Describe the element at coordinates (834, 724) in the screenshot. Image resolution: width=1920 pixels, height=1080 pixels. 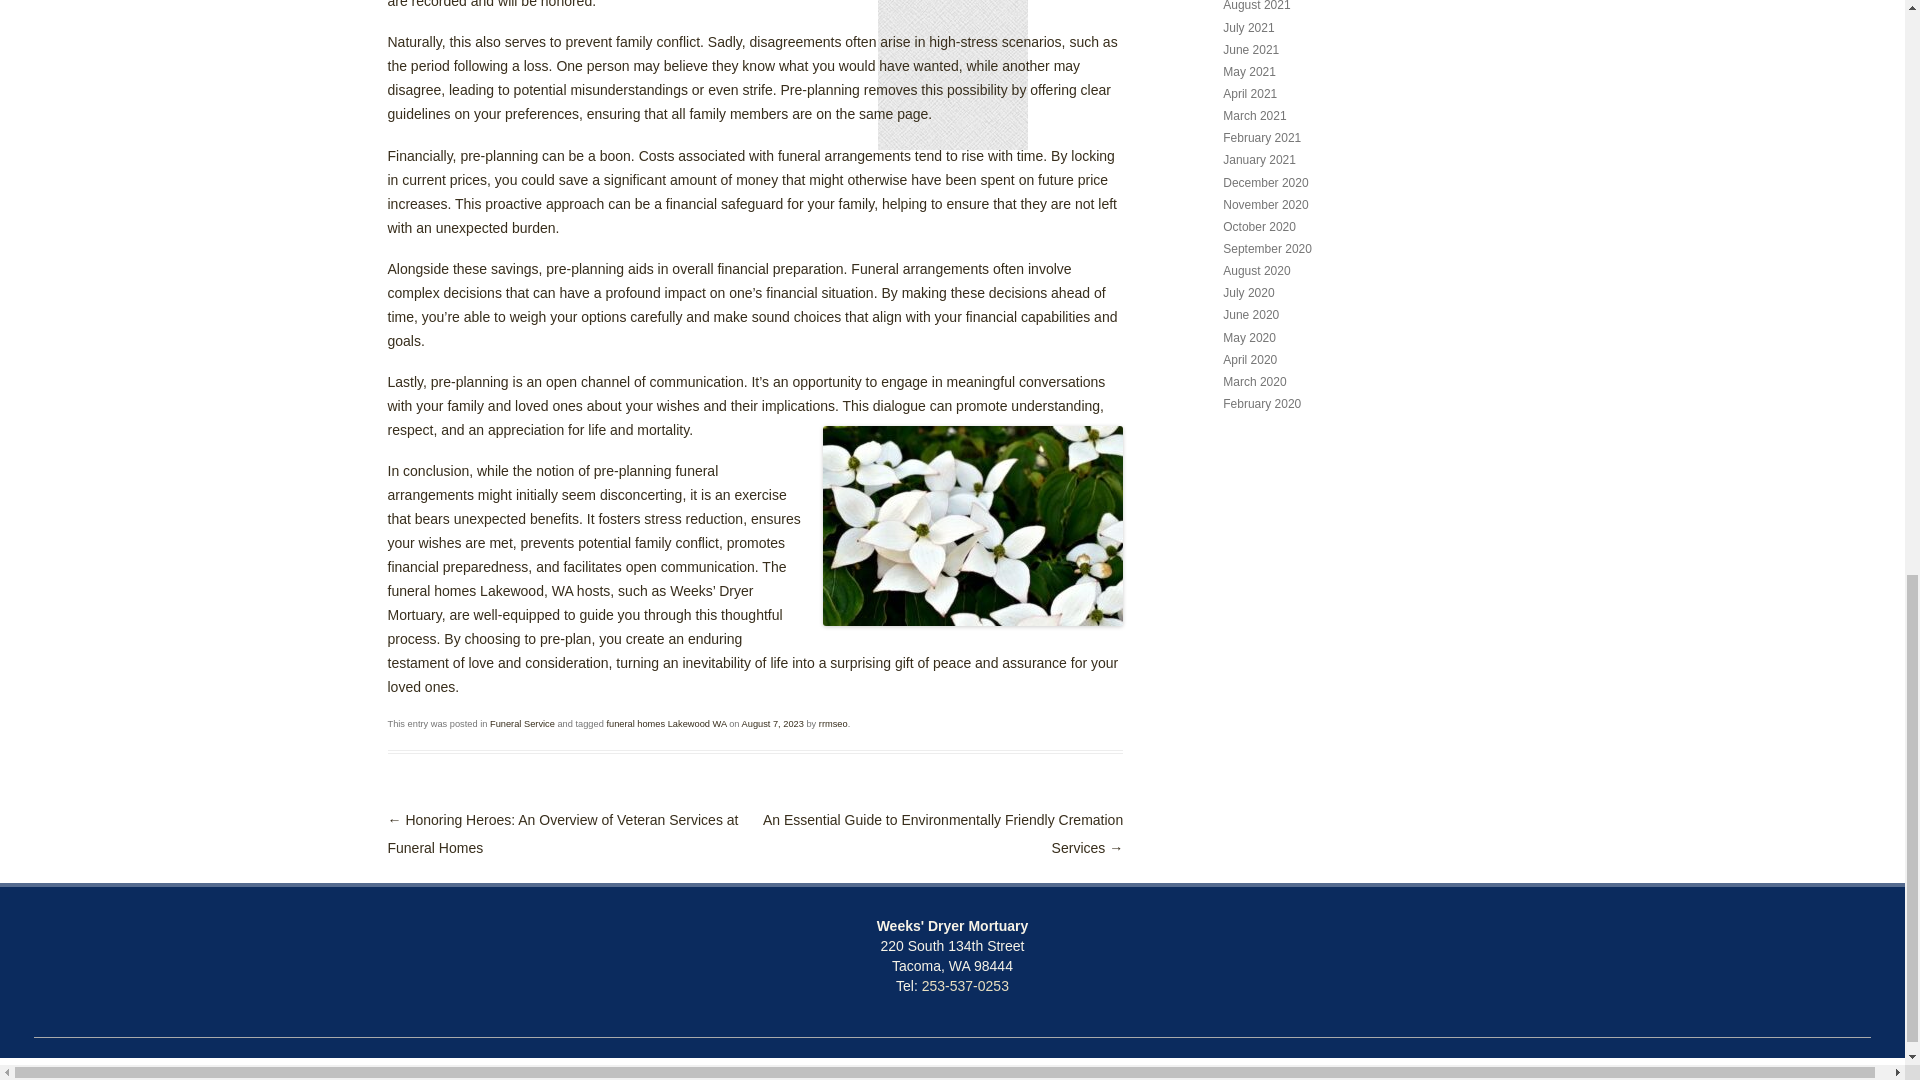
I see `View all posts by rrmseo` at that location.